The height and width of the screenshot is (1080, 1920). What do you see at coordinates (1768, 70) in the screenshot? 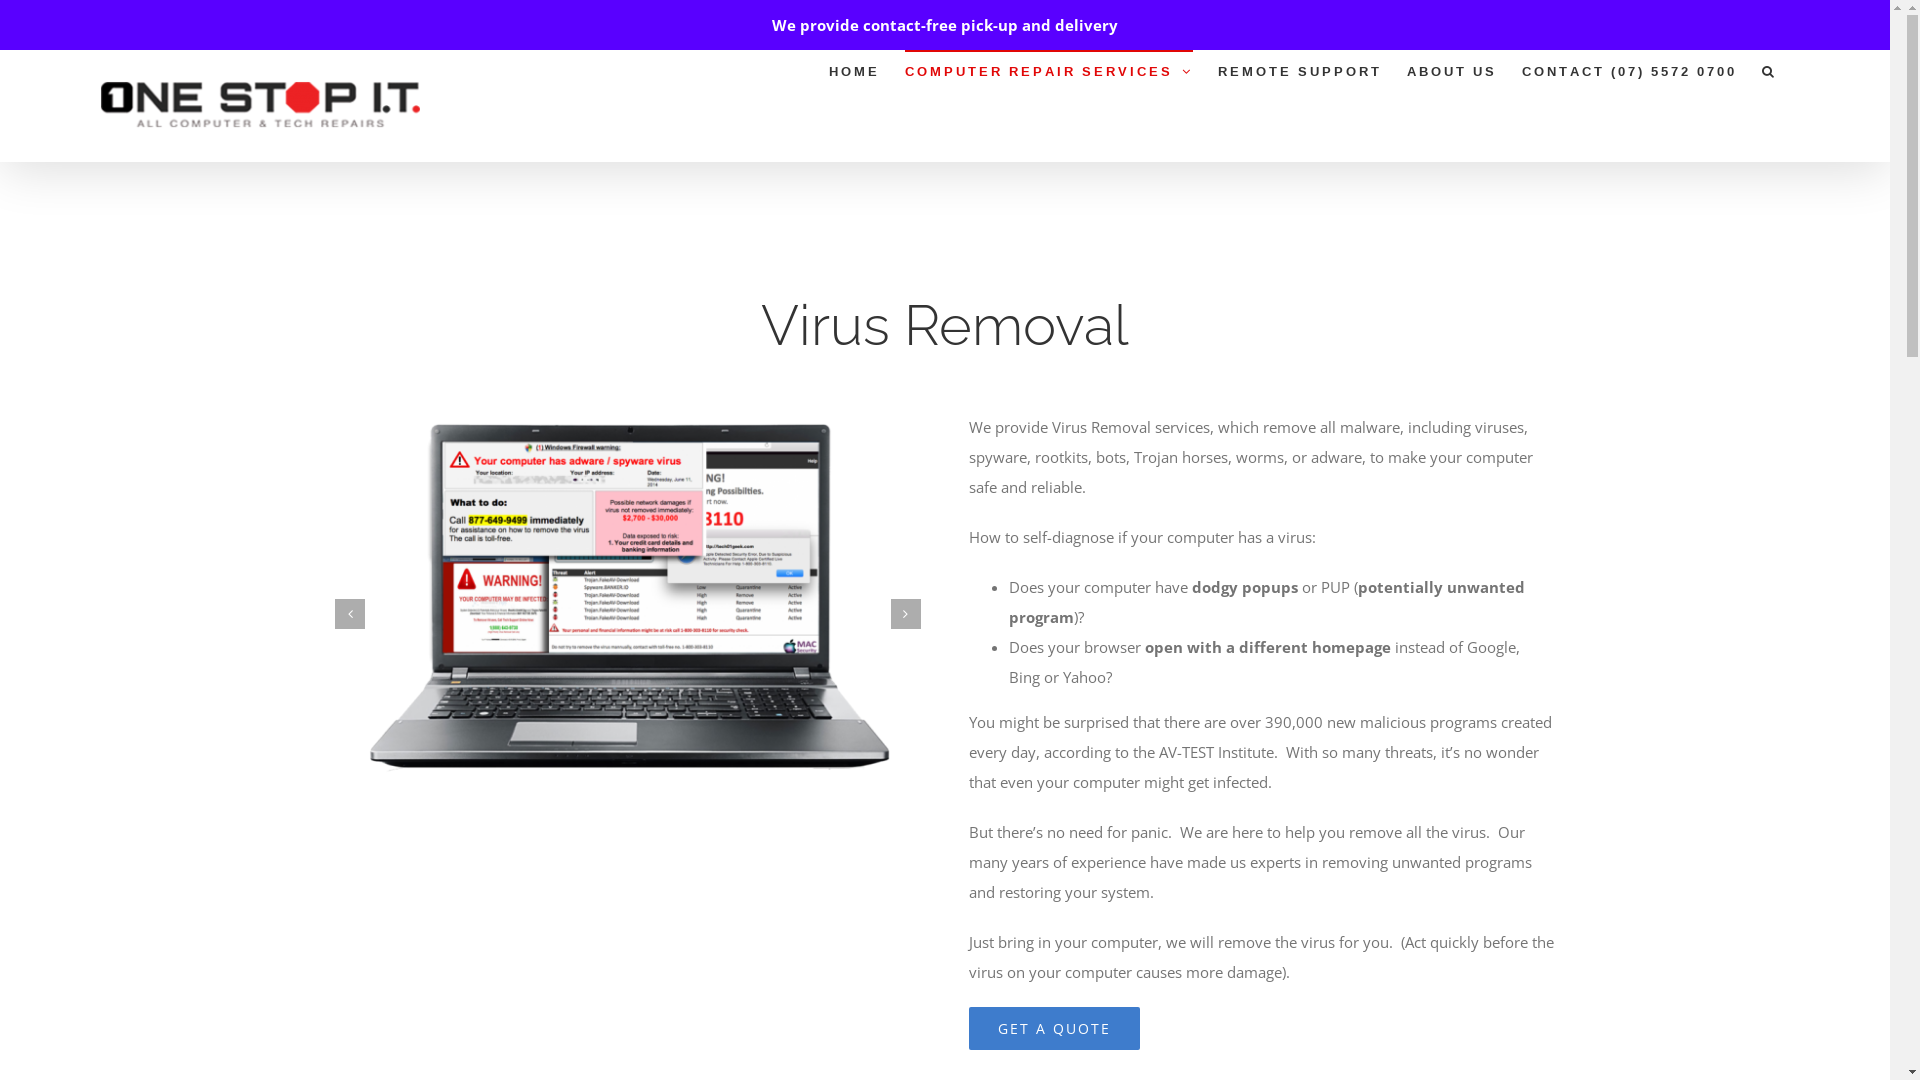
I see `Search` at bounding box center [1768, 70].